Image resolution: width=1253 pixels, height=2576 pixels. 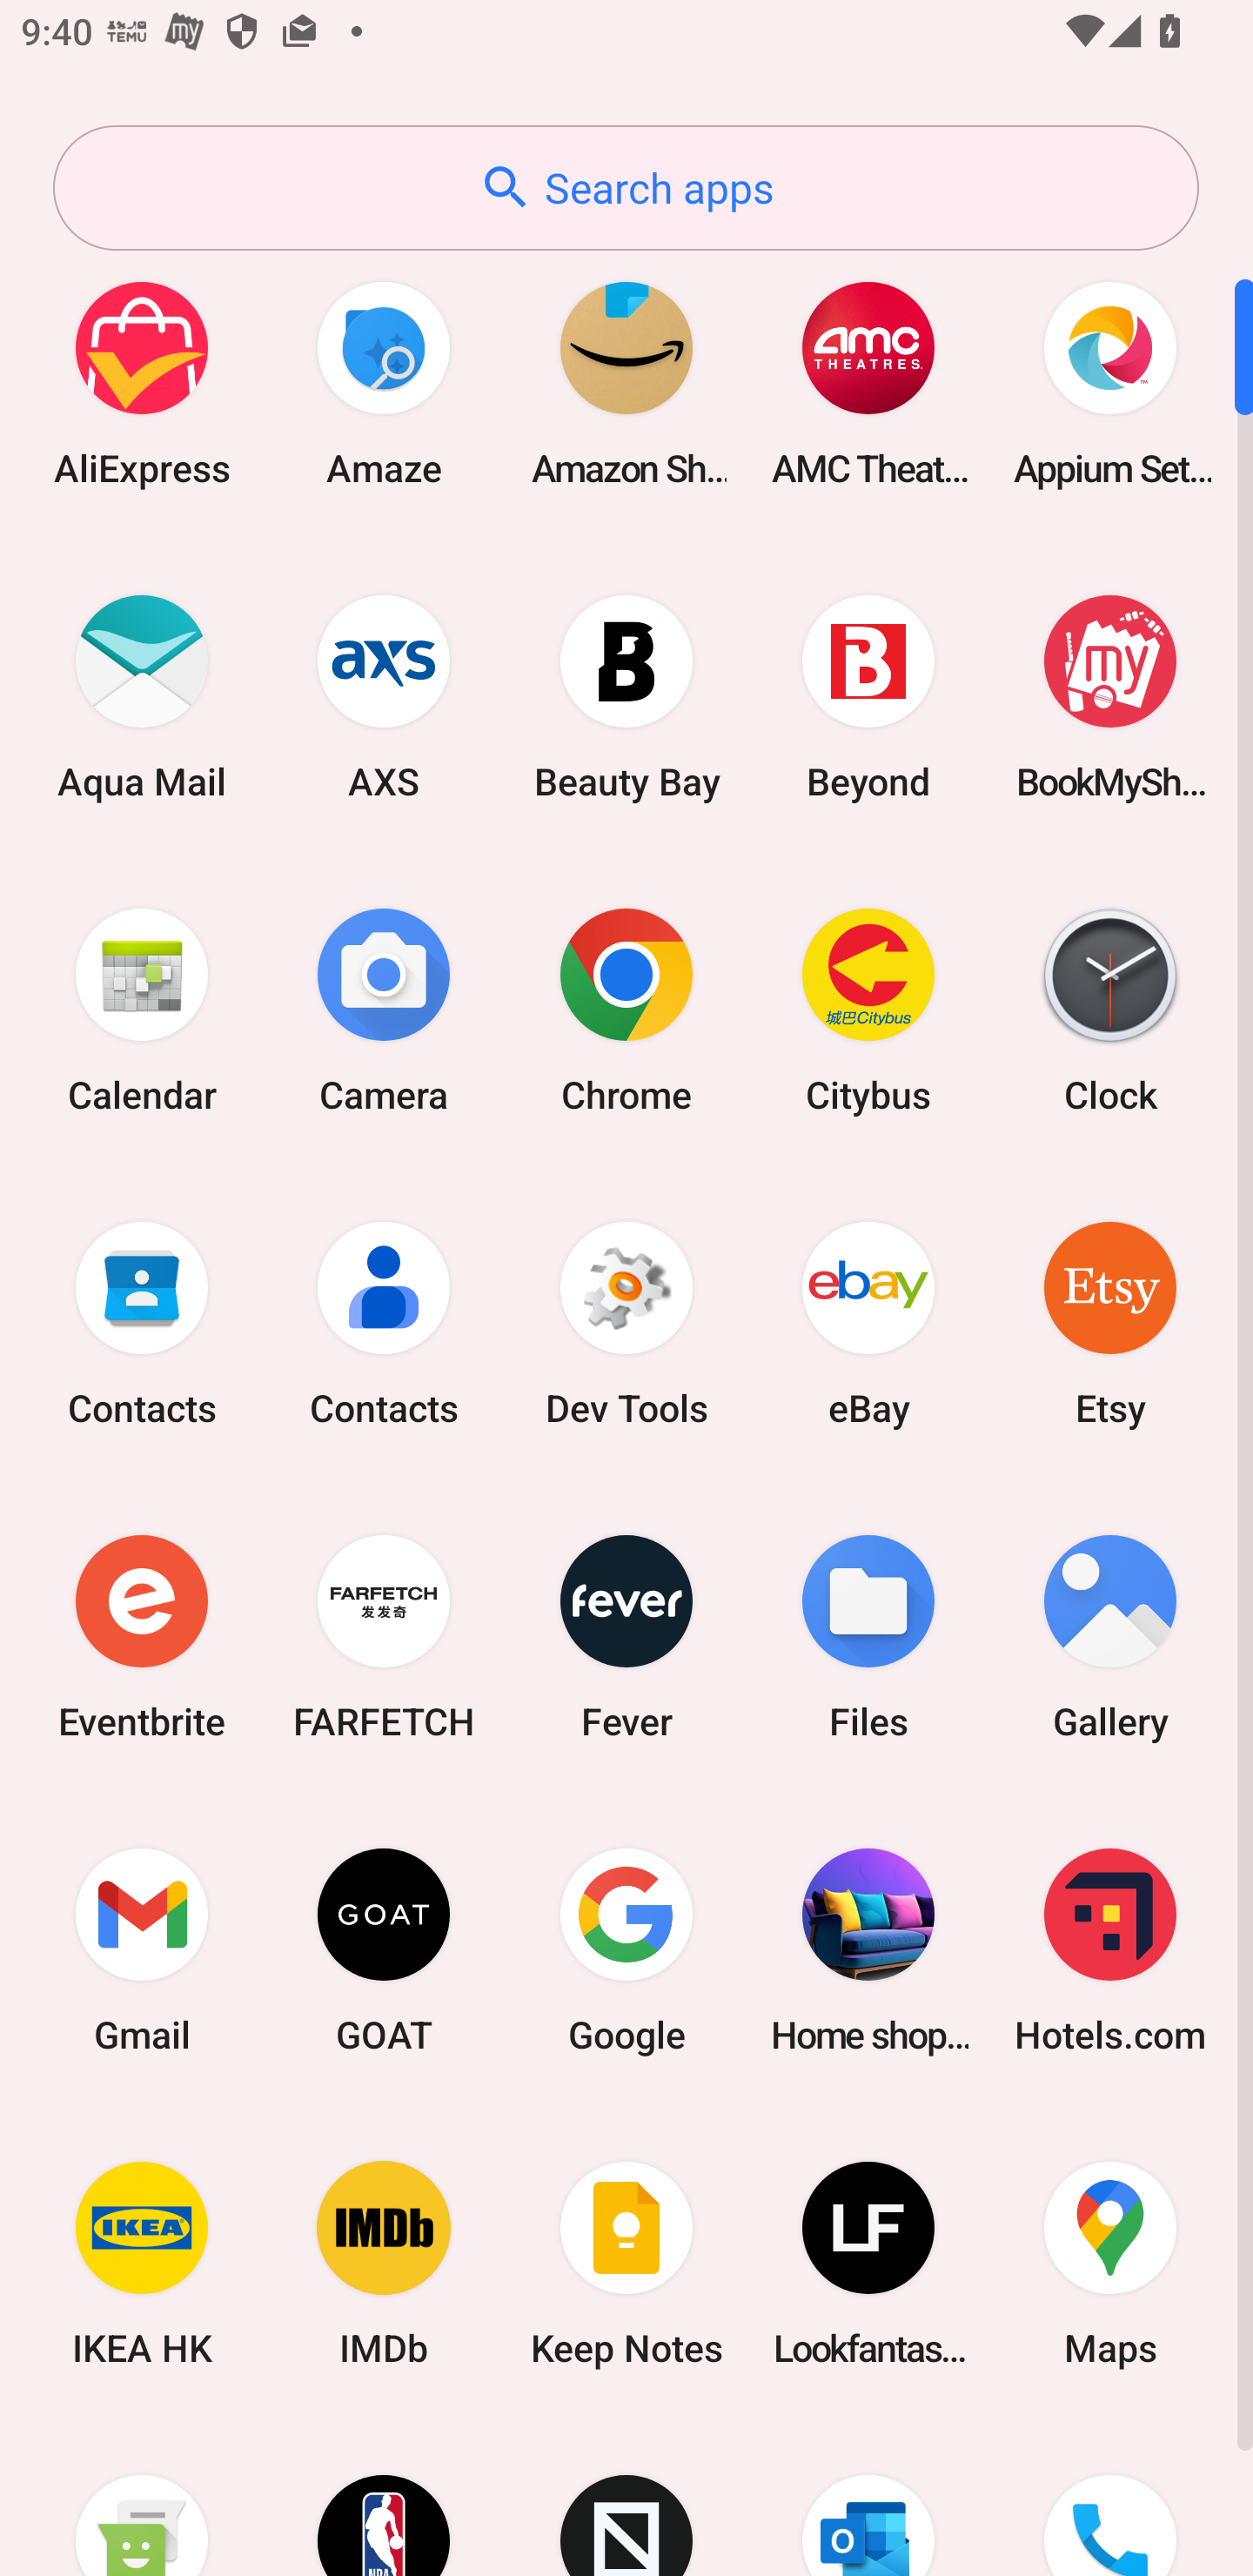 I want to click on IMDb, so click(x=384, y=2264).